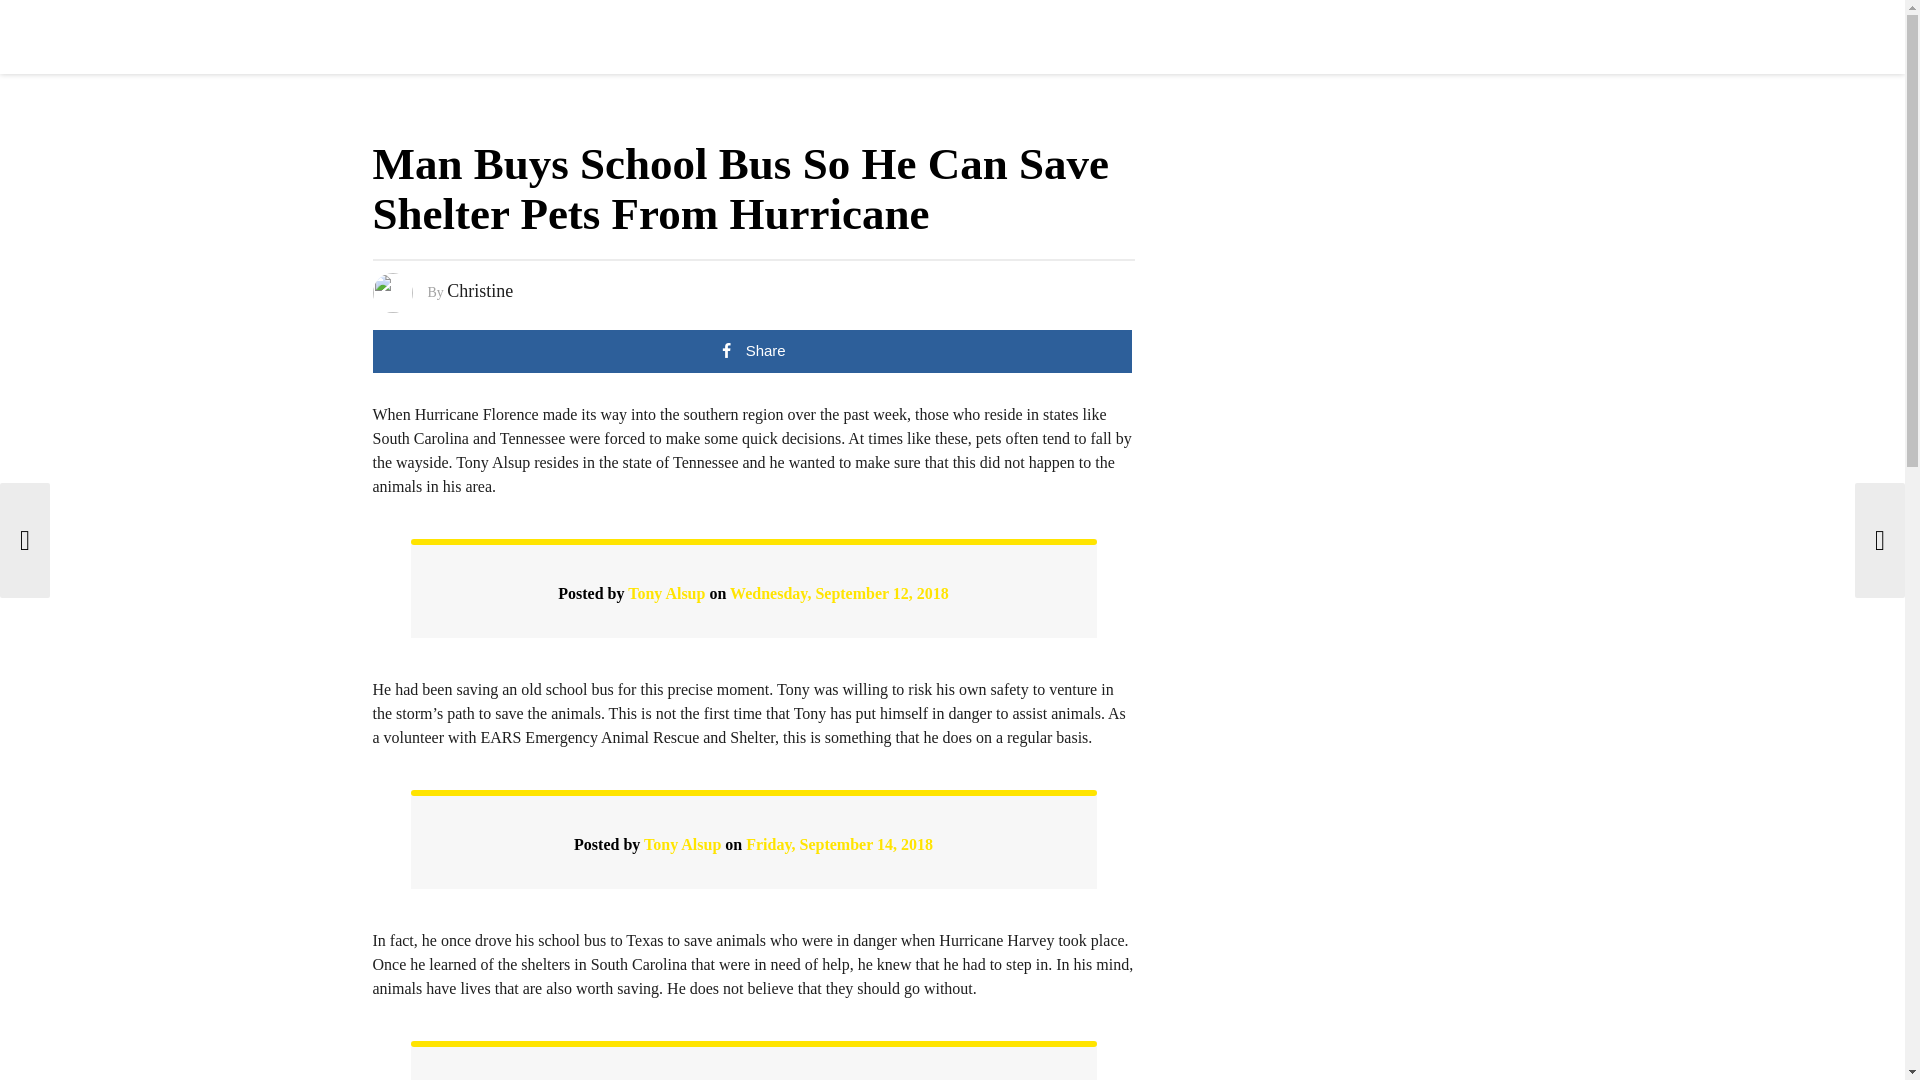 This screenshot has width=1920, height=1080. I want to click on Tony Alsup, so click(666, 593).